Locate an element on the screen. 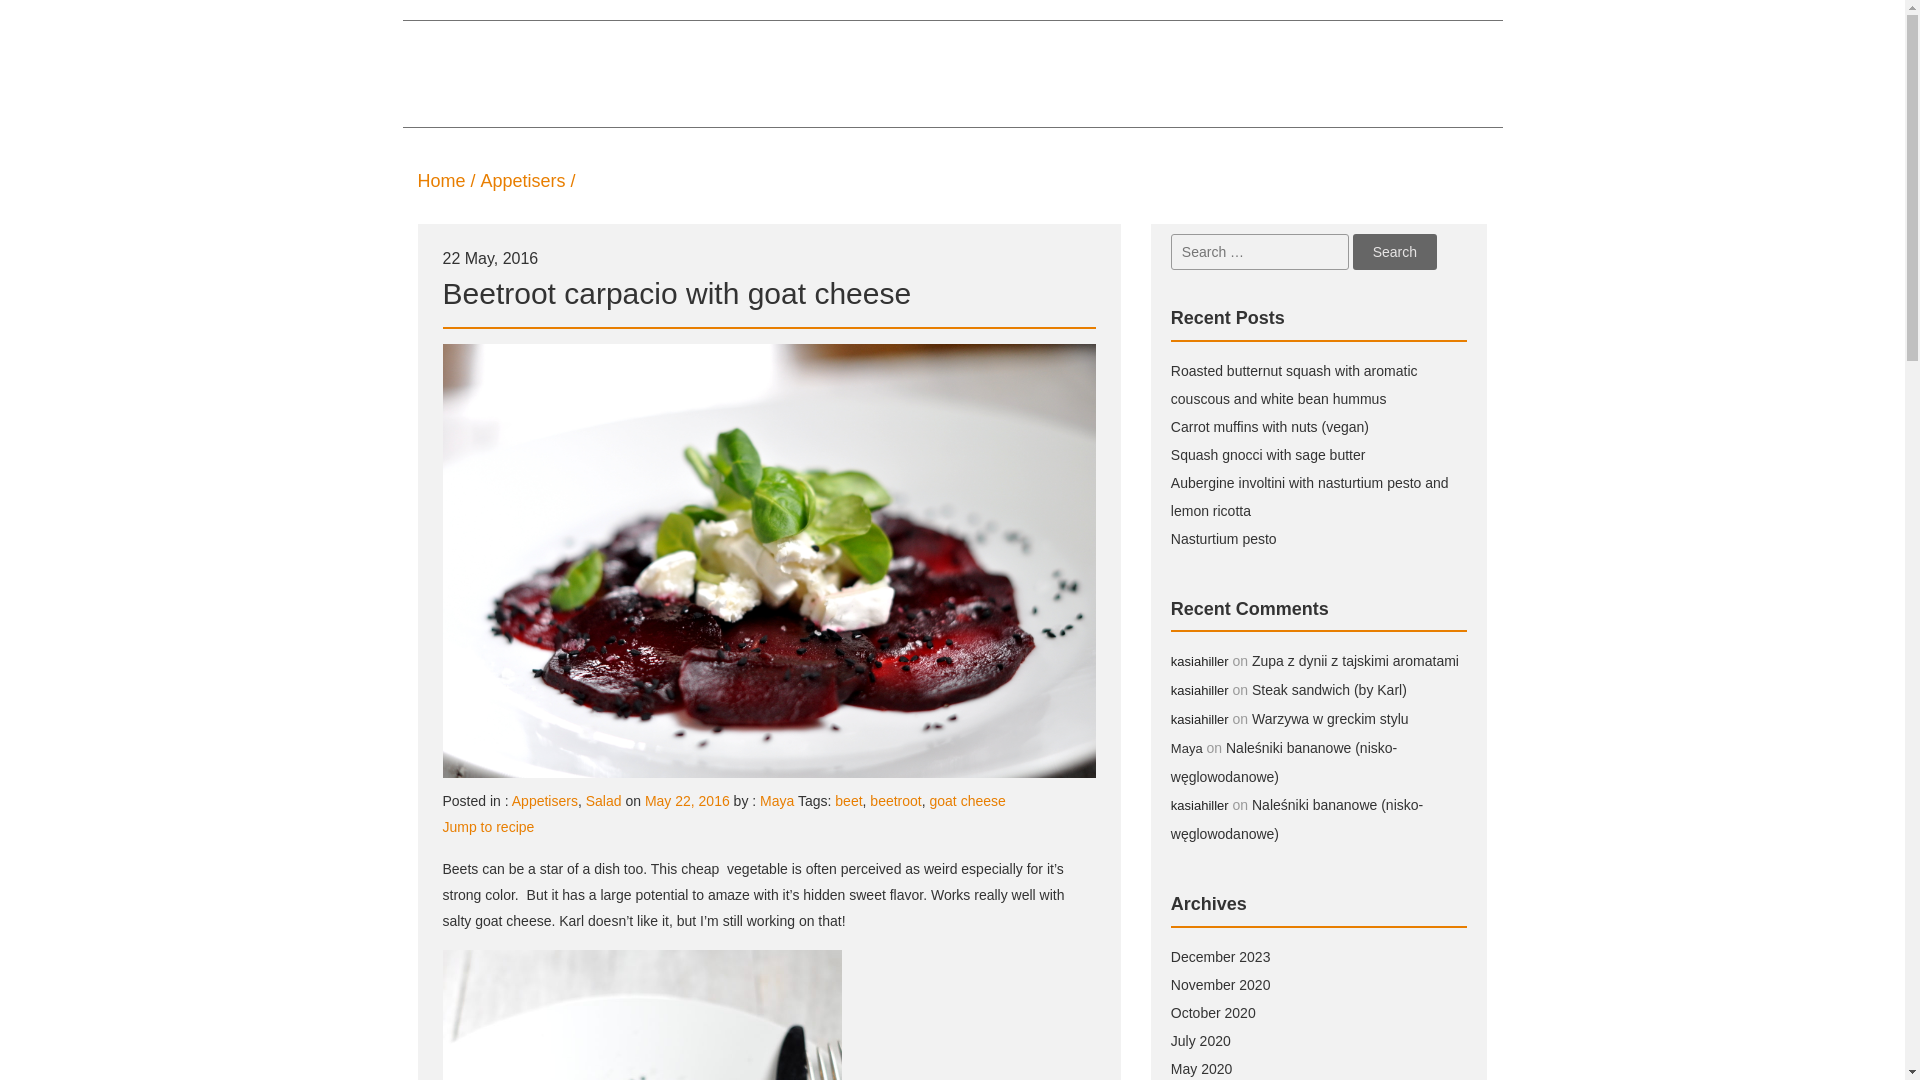 The width and height of the screenshot is (1920, 1080). May 22, 2016 is located at coordinates (687, 800).